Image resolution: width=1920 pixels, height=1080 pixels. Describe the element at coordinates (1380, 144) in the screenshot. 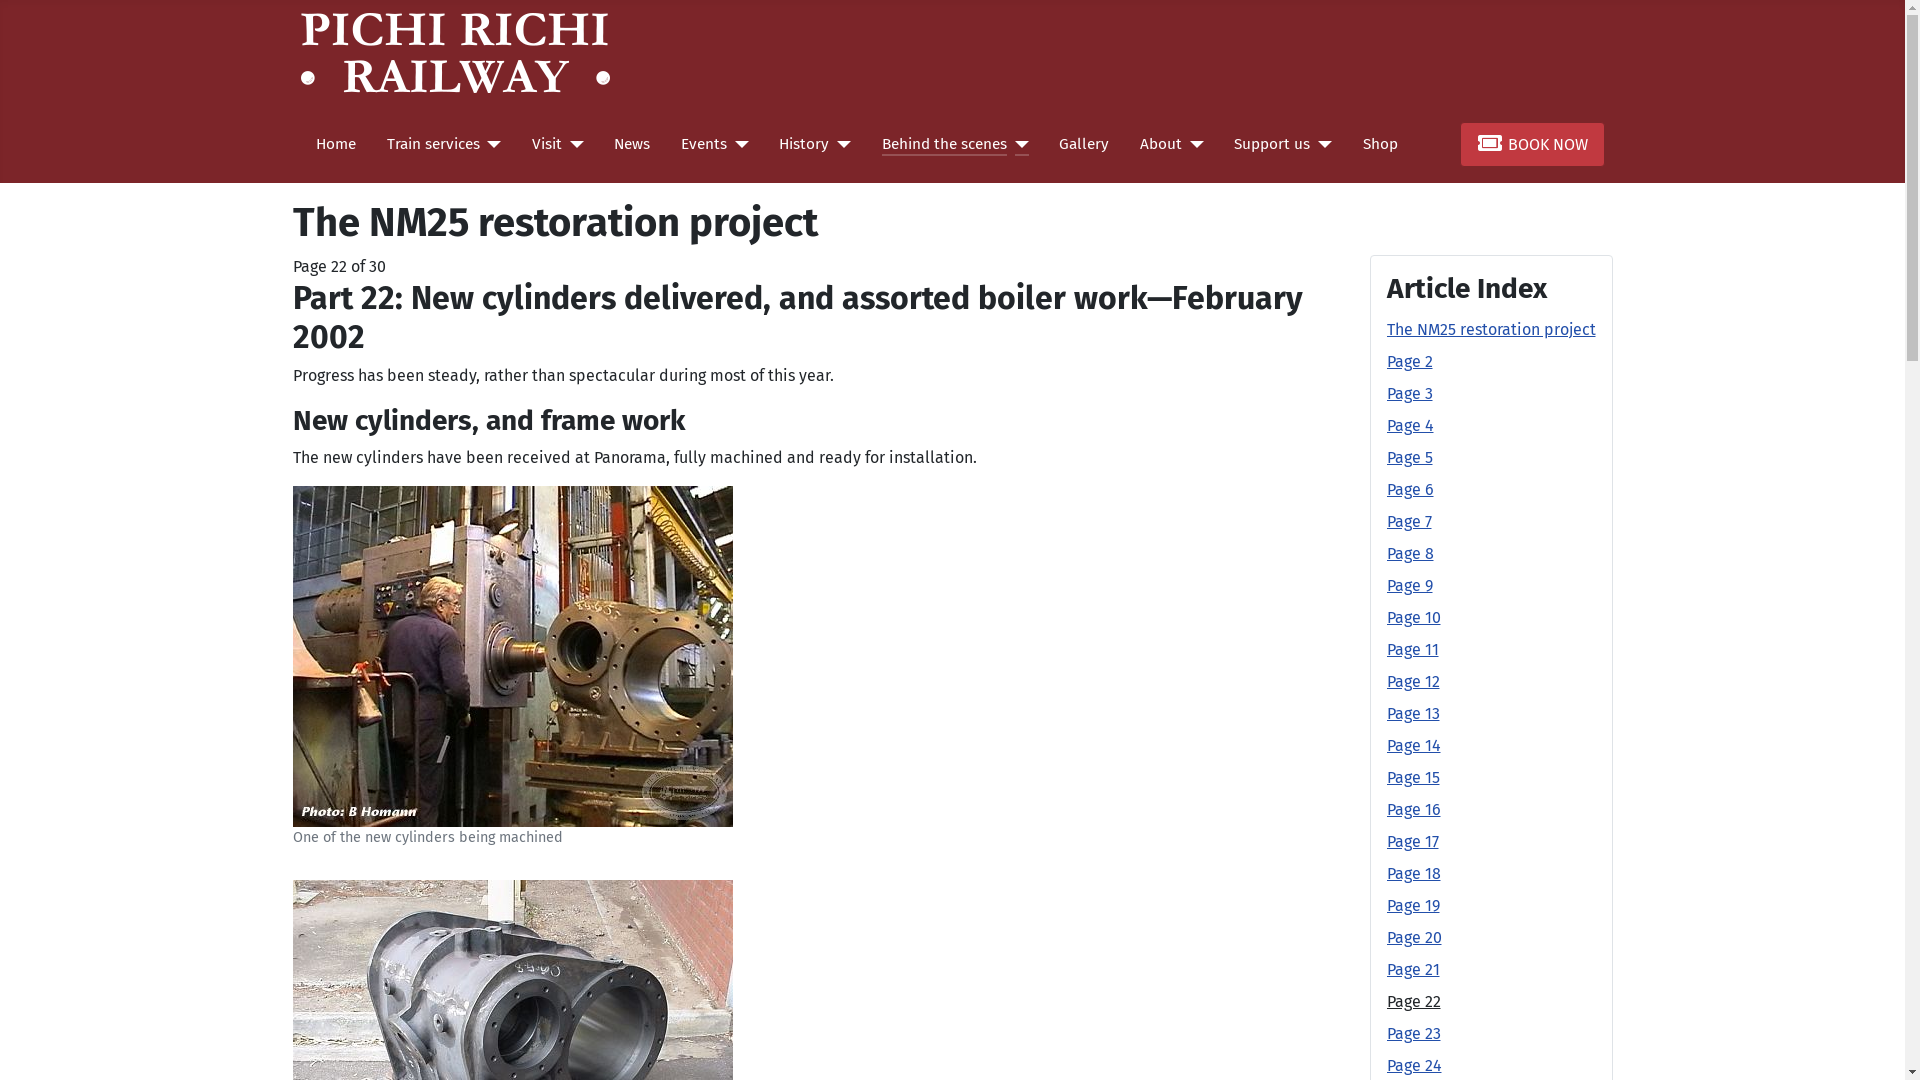

I see `Shop` at that location.